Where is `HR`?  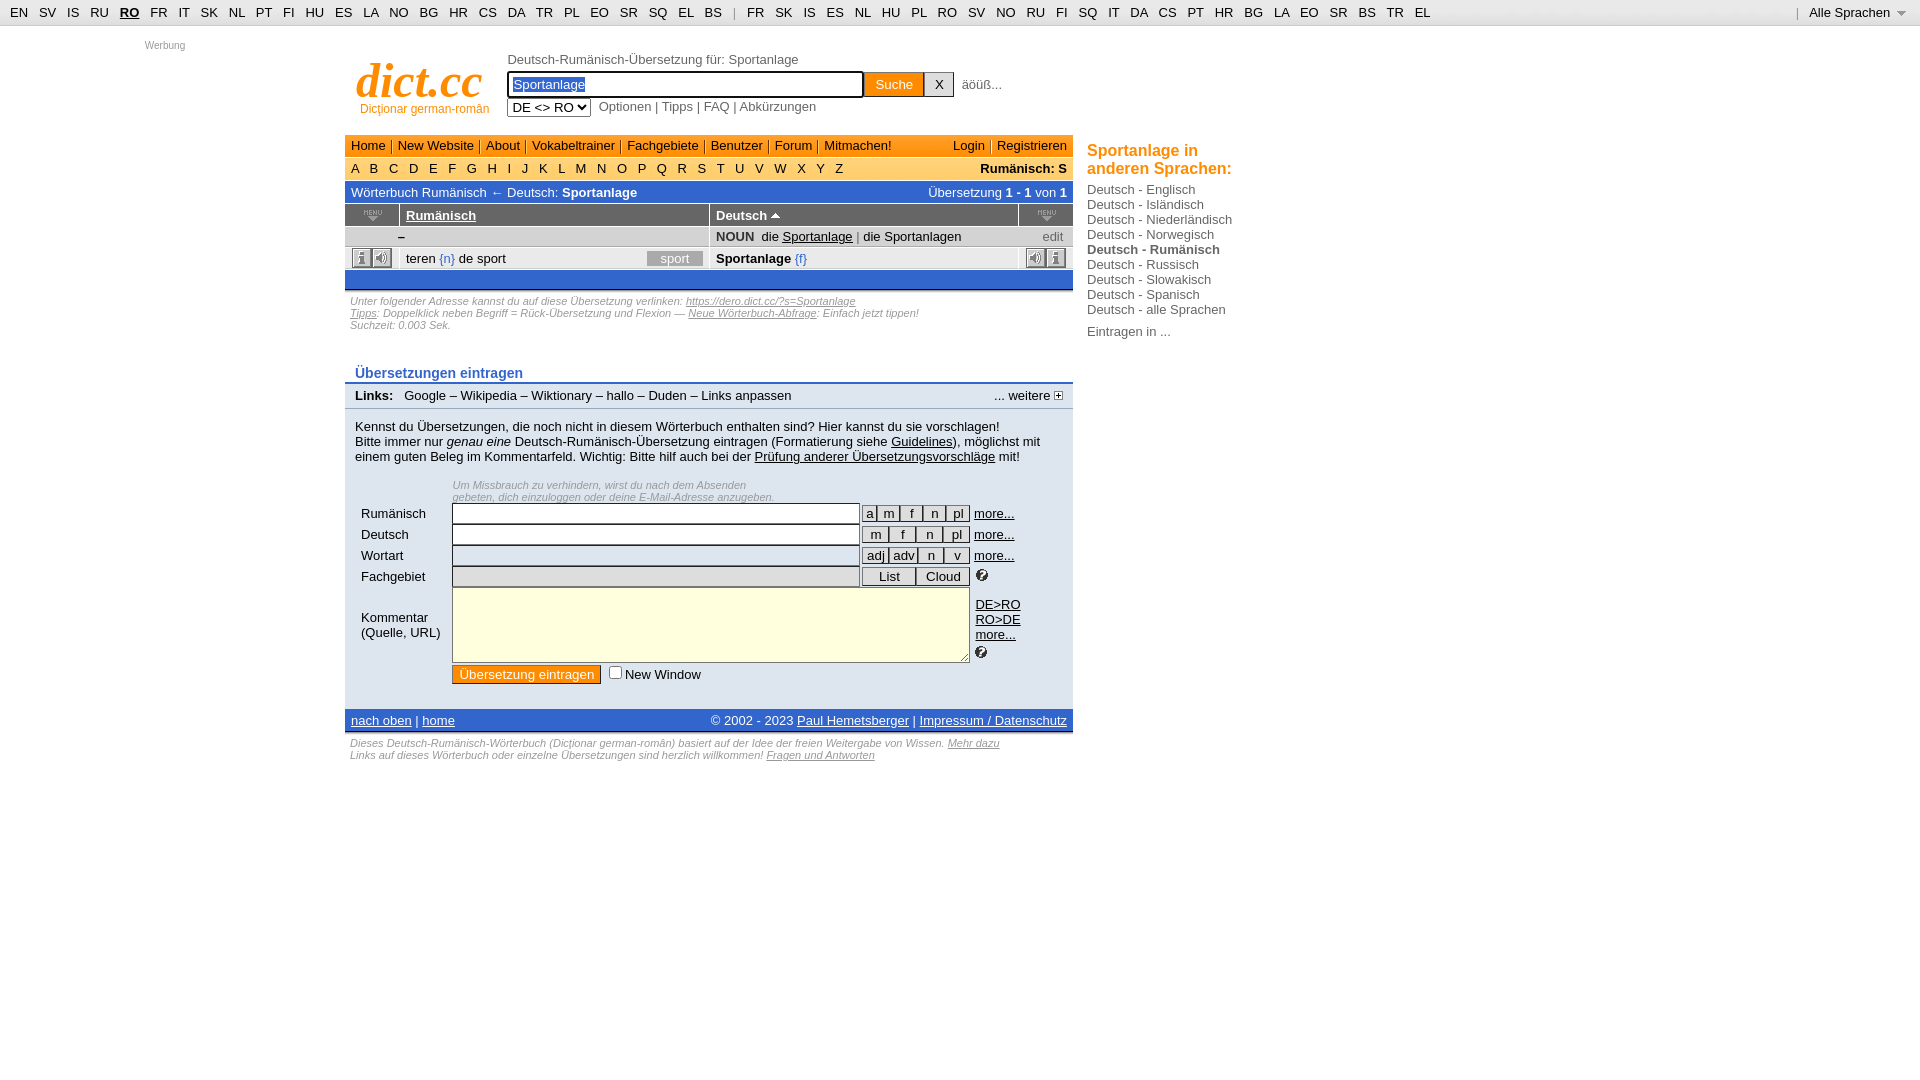 HR is located at coordinates (1224, 12).